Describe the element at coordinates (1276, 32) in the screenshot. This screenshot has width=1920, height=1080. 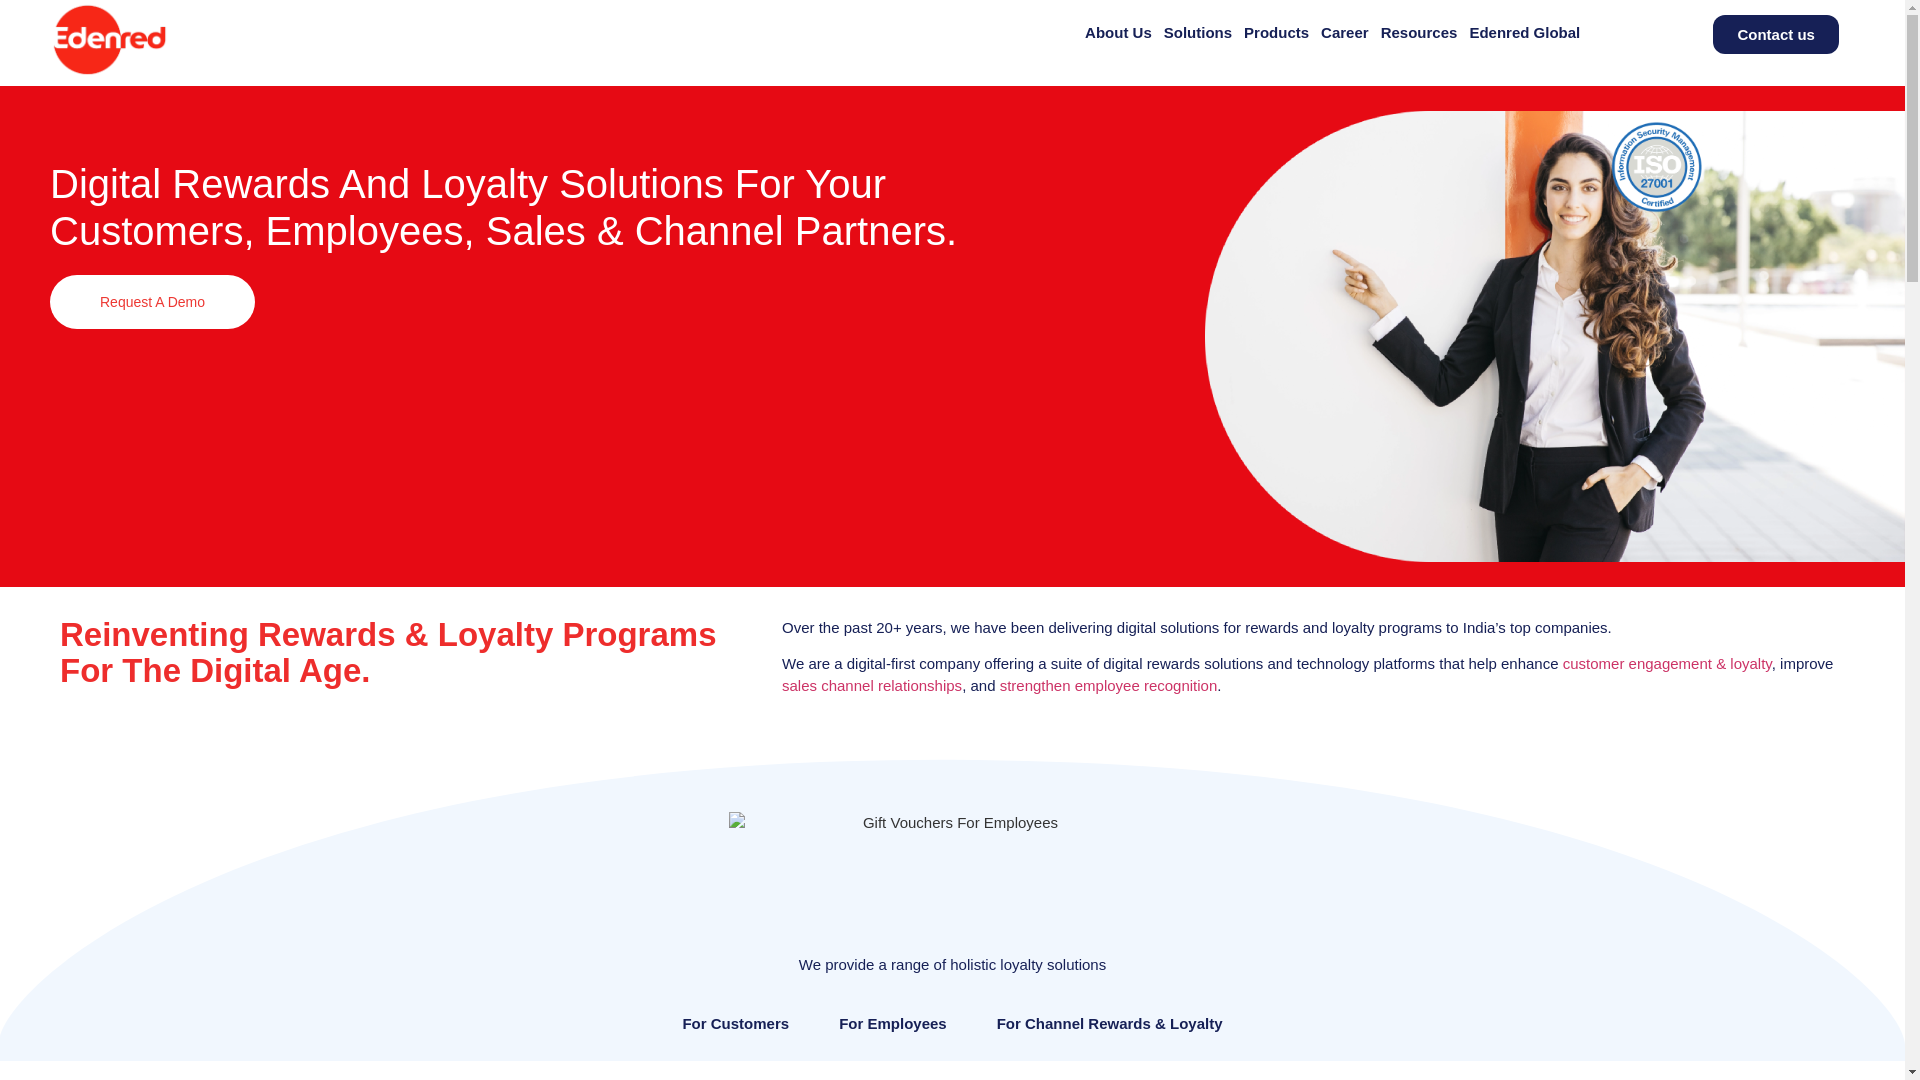
I see `Products` at that location.